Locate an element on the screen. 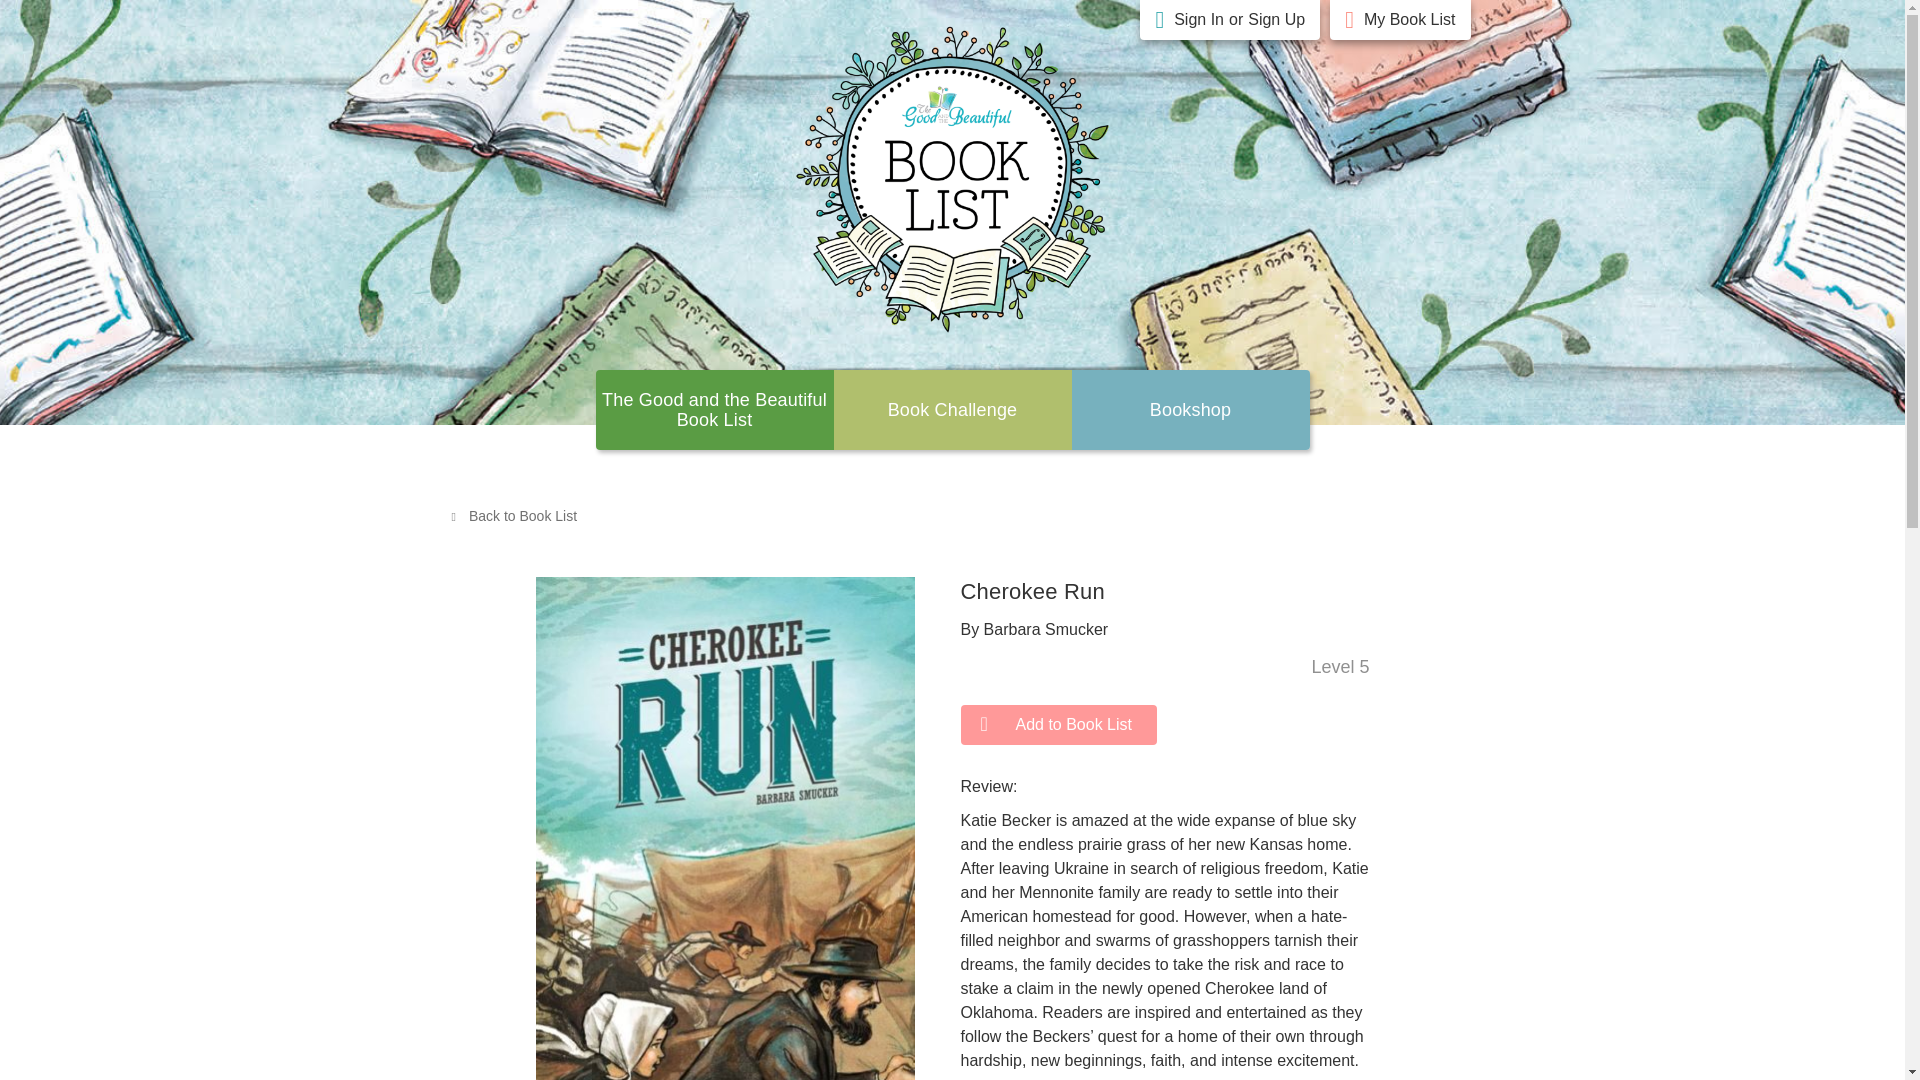  Book Challenge is located at coordinates (952, 410).